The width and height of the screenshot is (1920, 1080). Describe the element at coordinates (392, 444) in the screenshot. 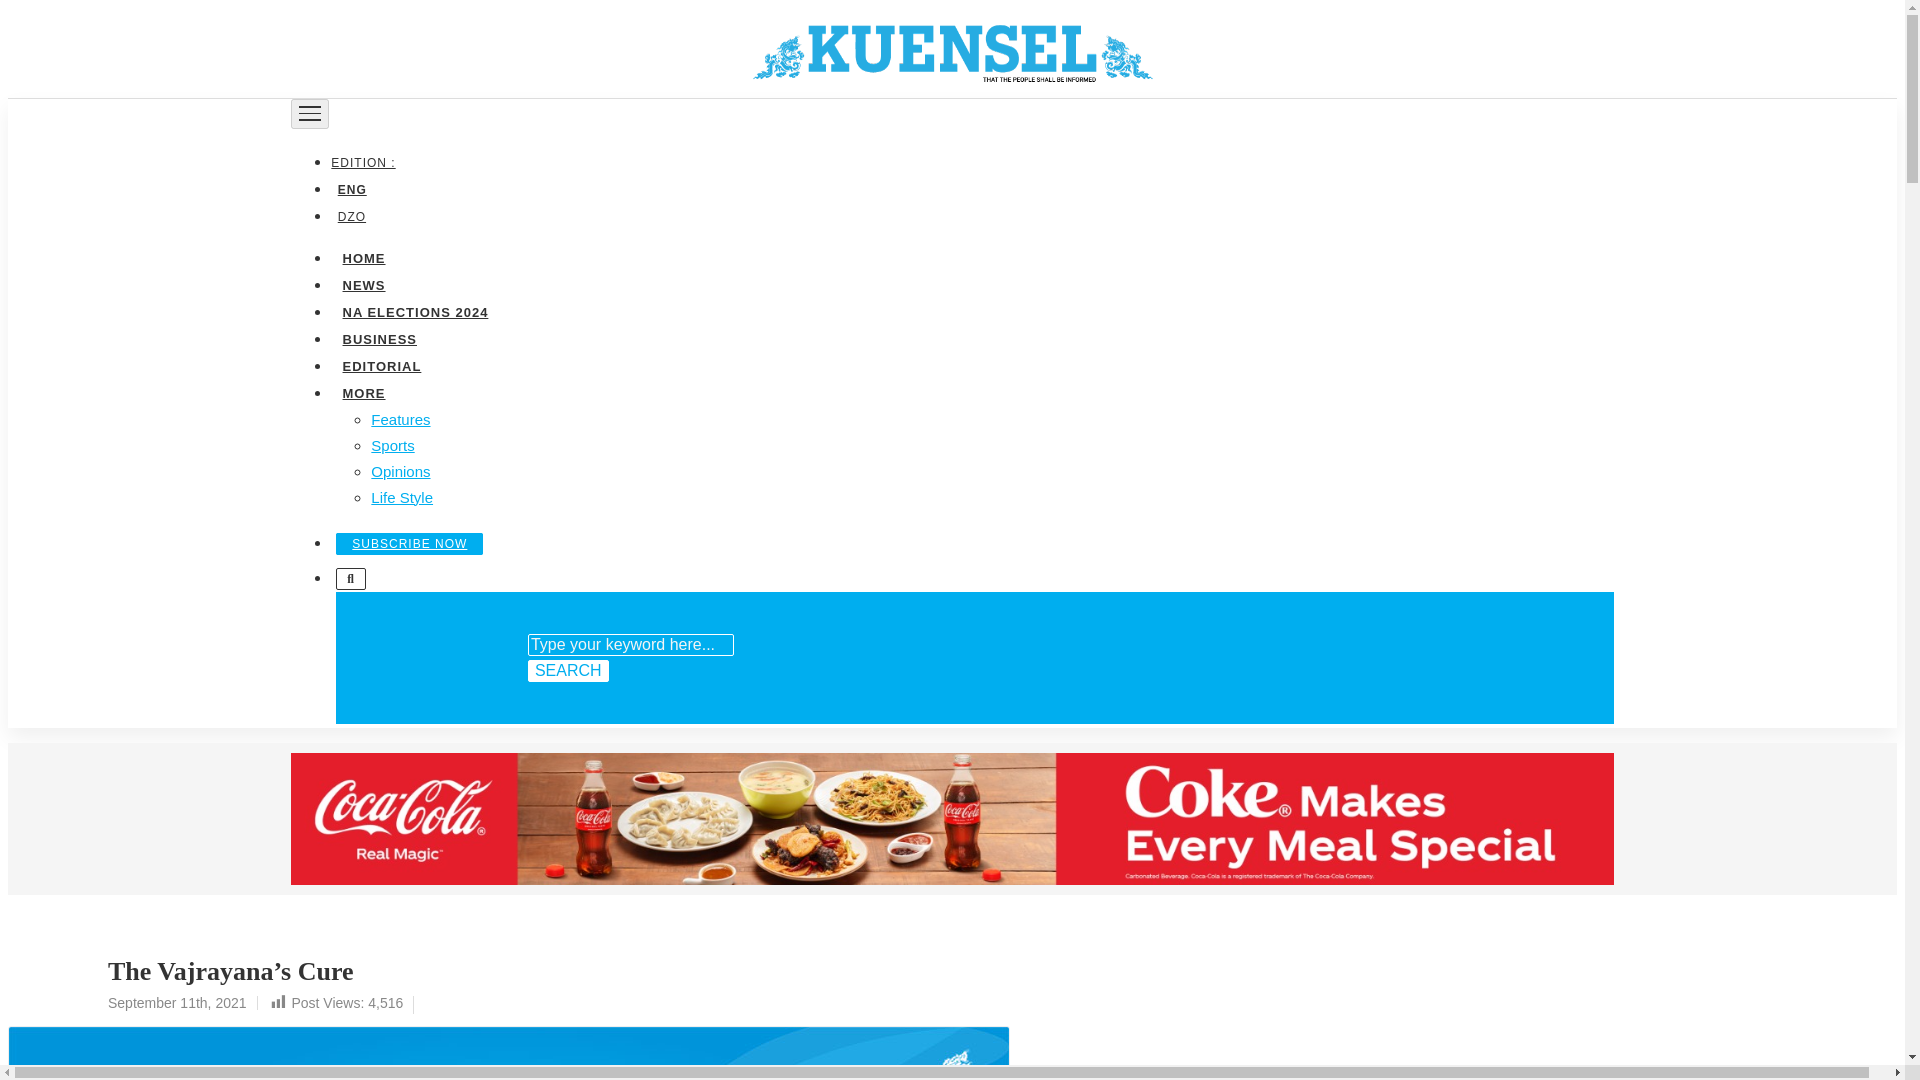

I see `Sports` at that location.